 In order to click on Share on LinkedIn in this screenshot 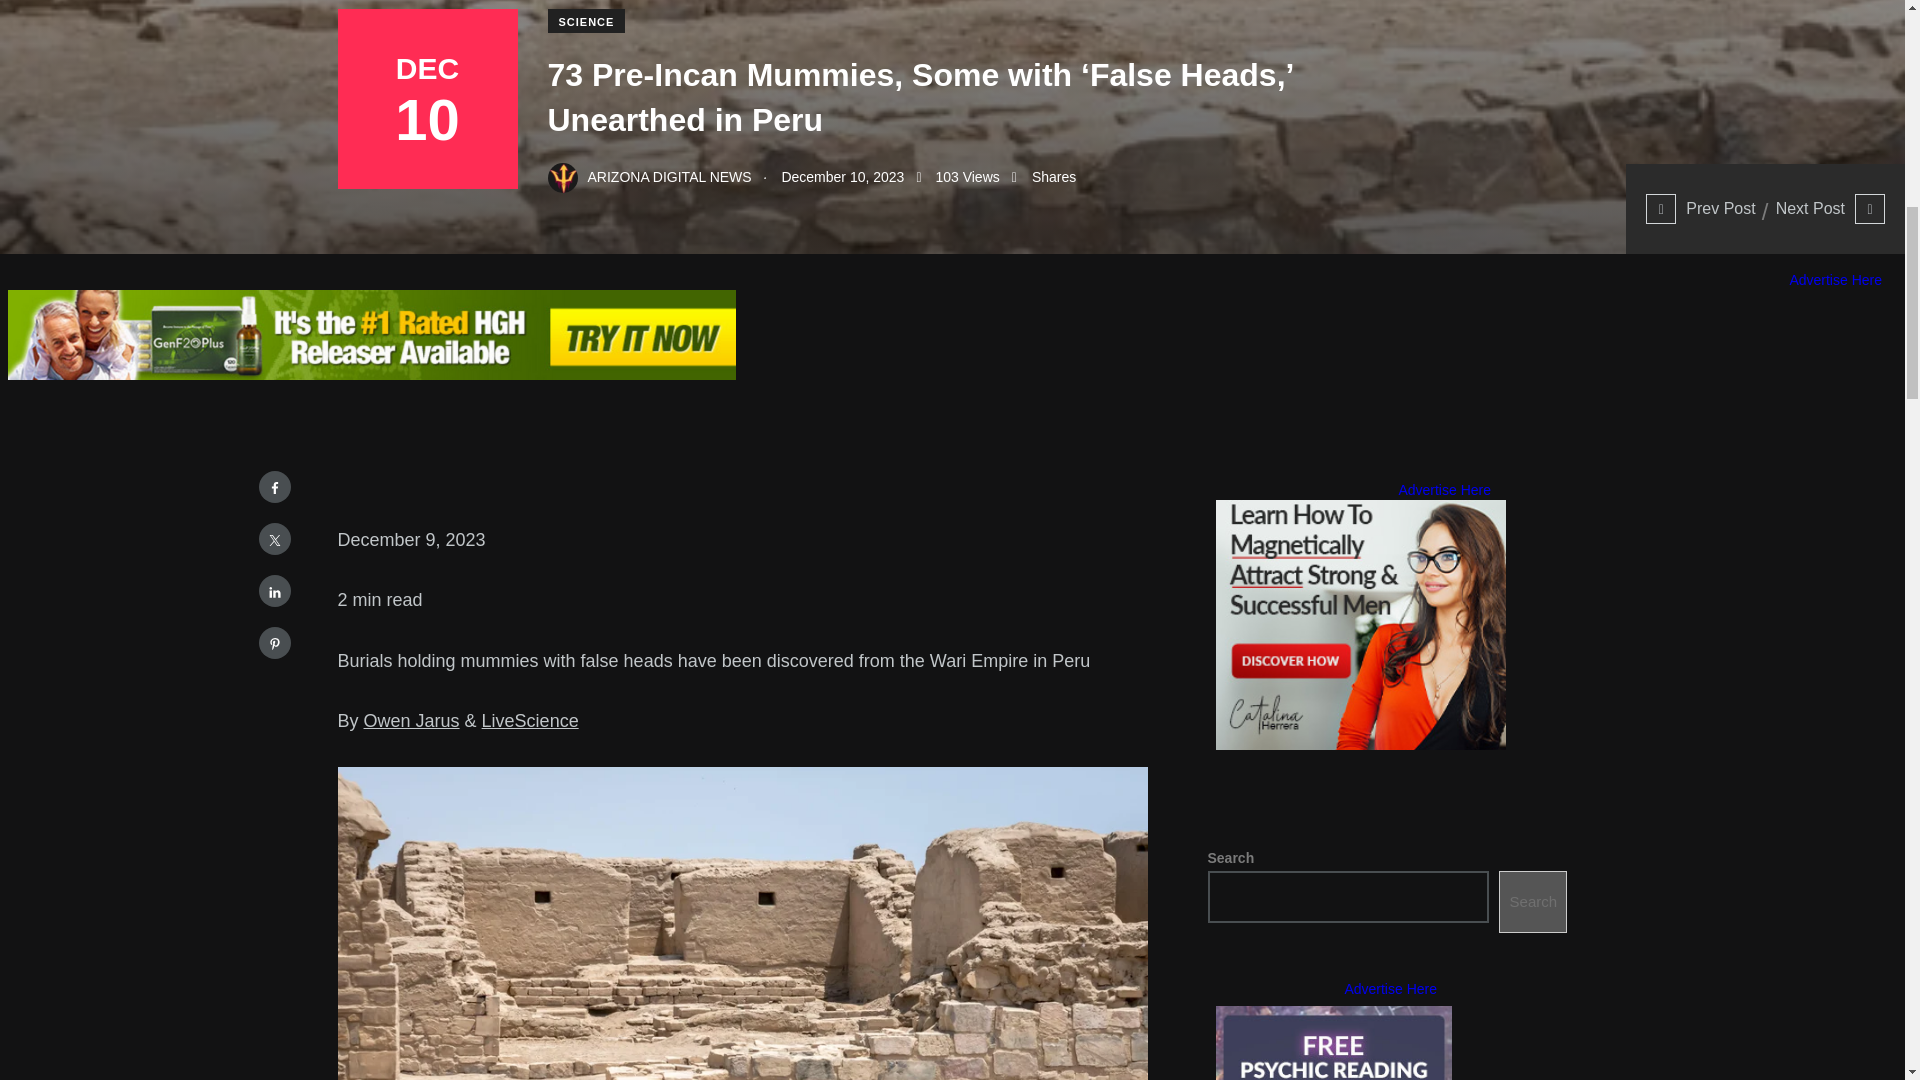, I will do `click(273, 590)`.